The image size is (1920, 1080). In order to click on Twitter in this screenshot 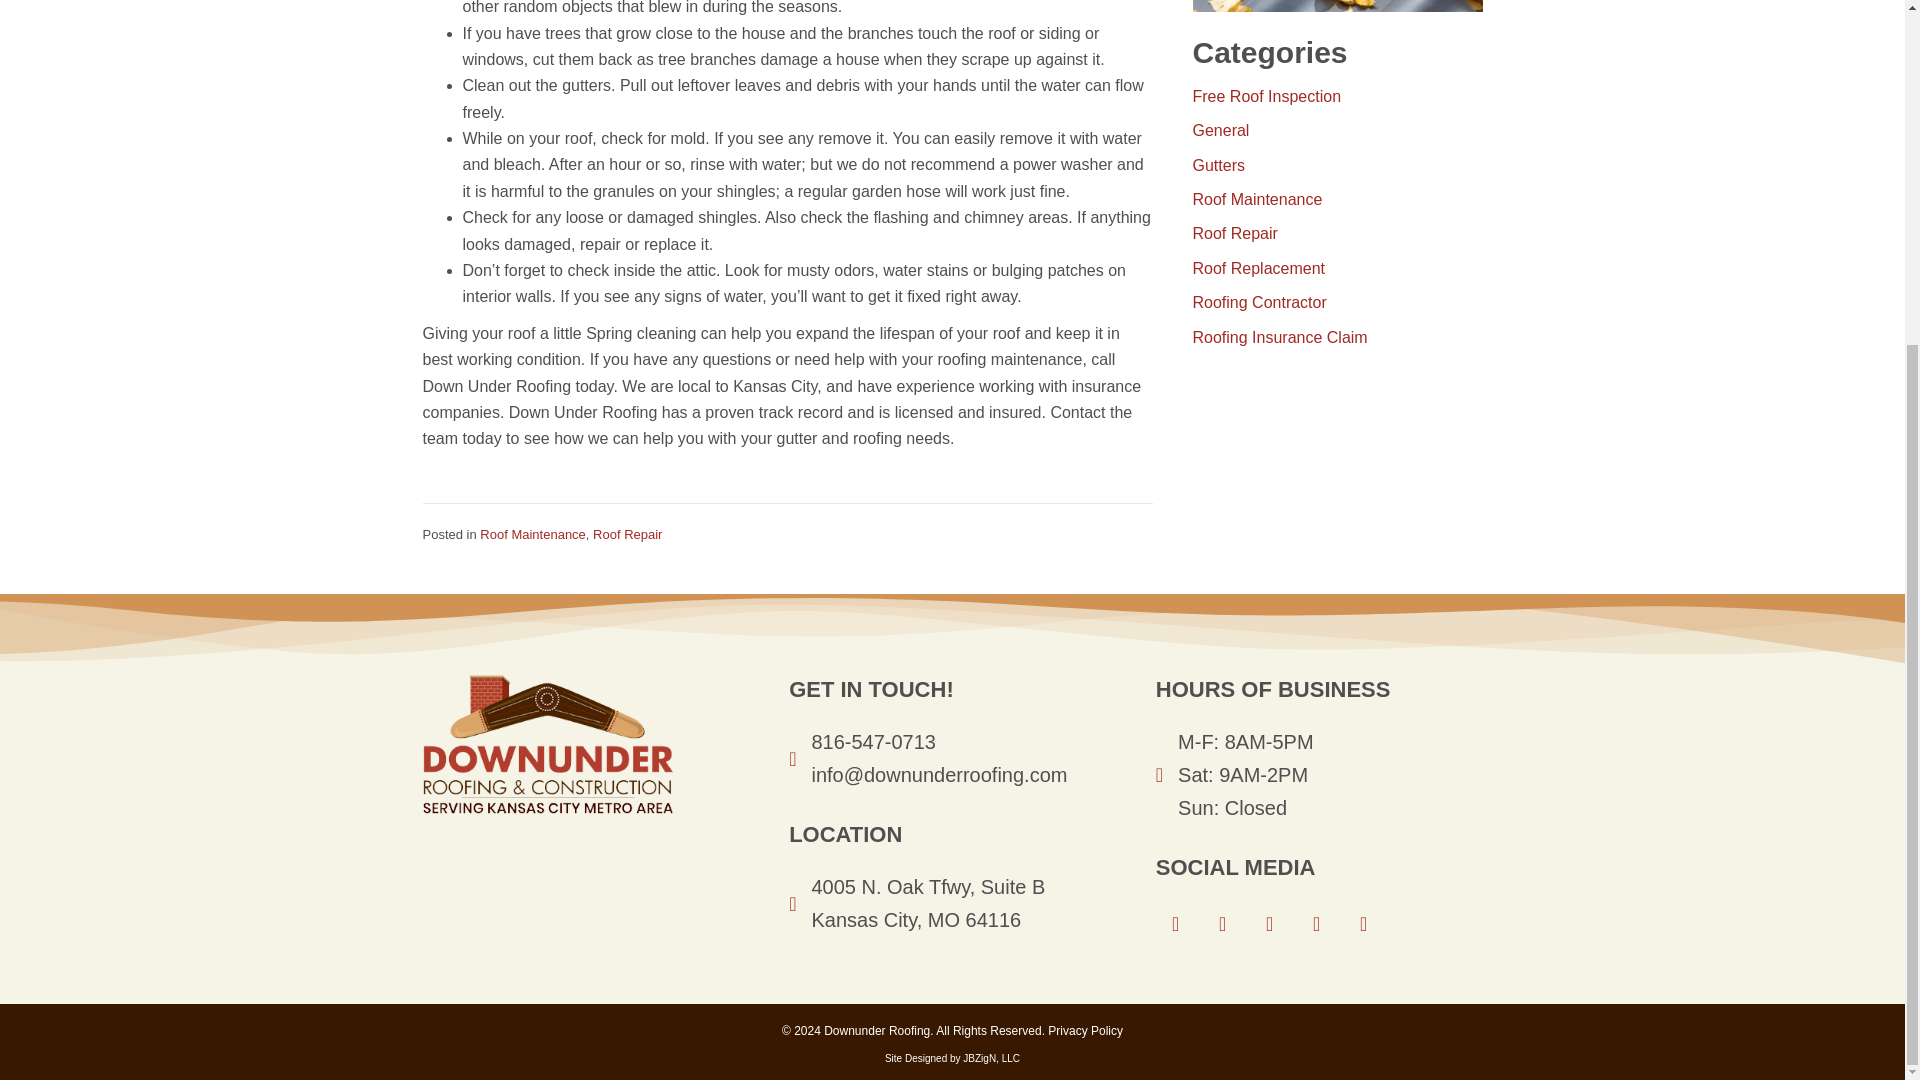, I will do `click(1270, 923)`.